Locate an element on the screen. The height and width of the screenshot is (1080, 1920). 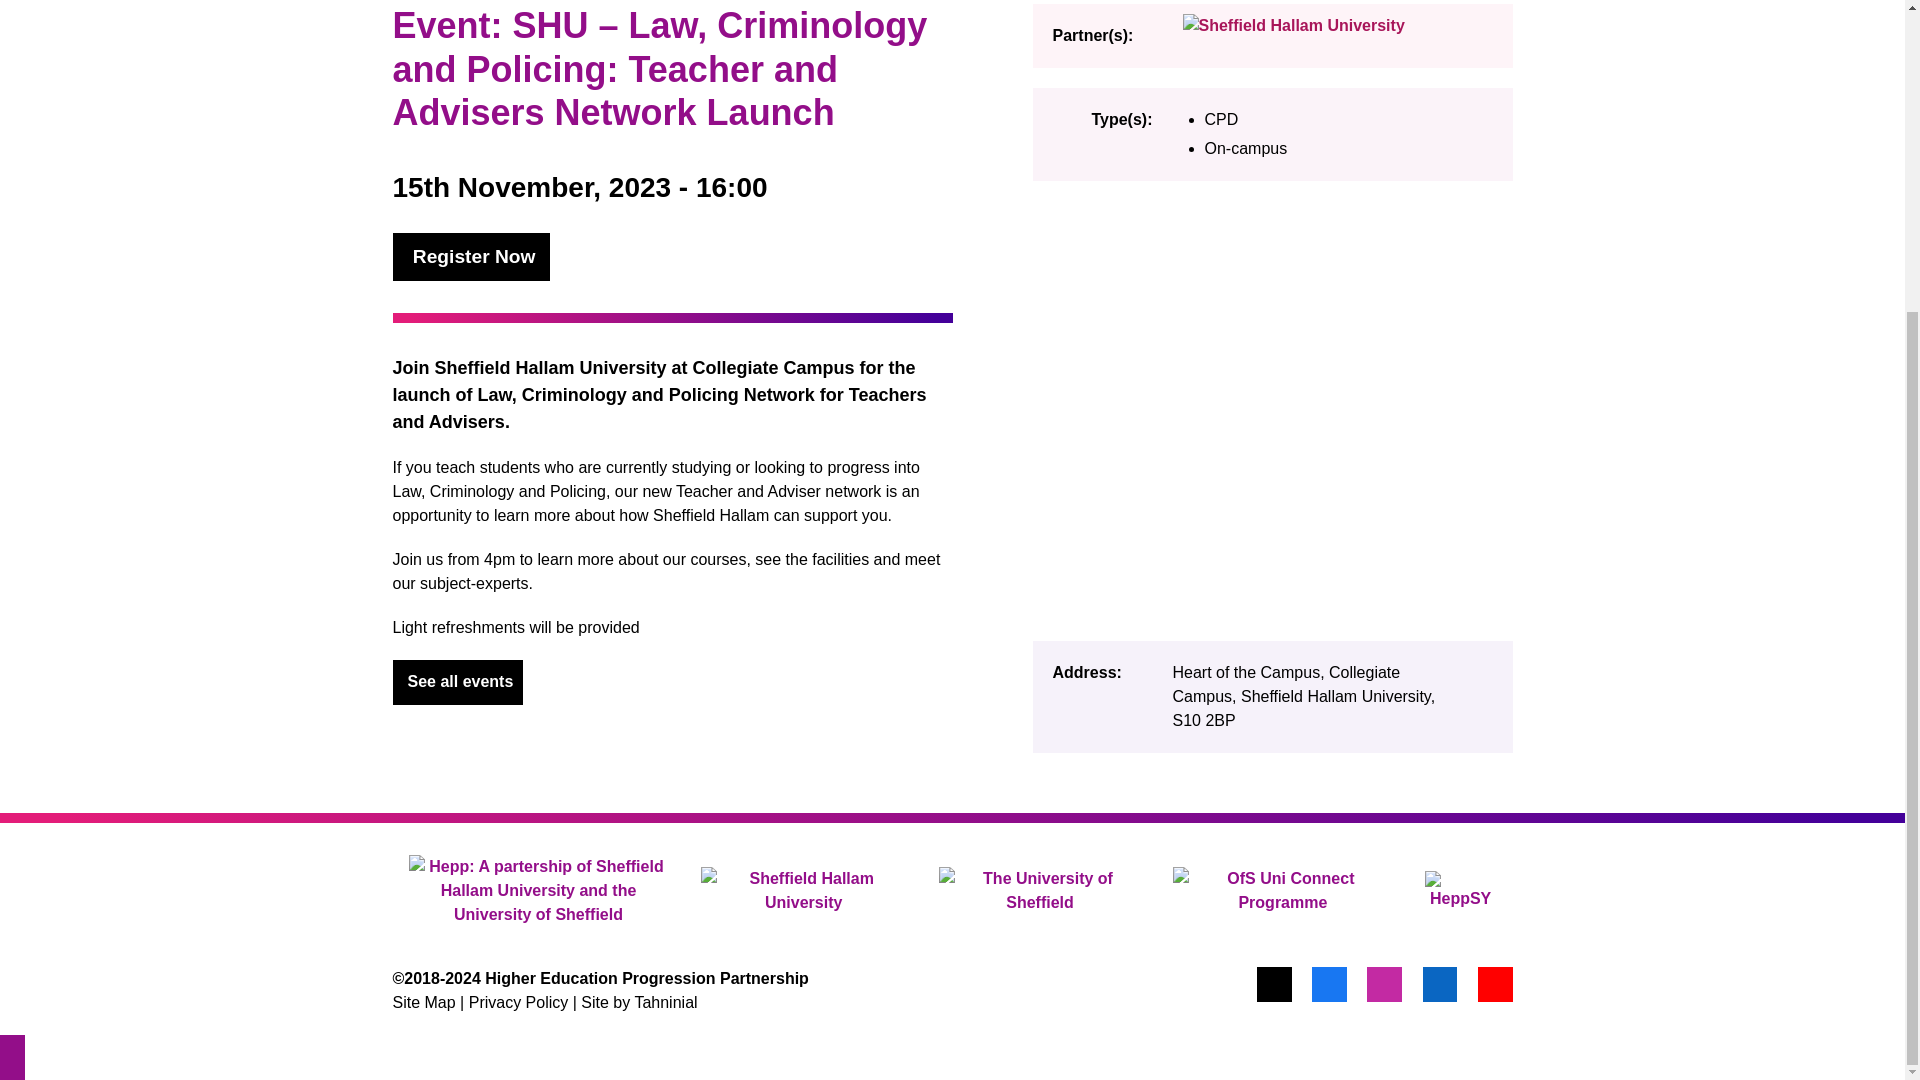
Visit Hepp on LinkedIn is located at coordinates (1440, 984).